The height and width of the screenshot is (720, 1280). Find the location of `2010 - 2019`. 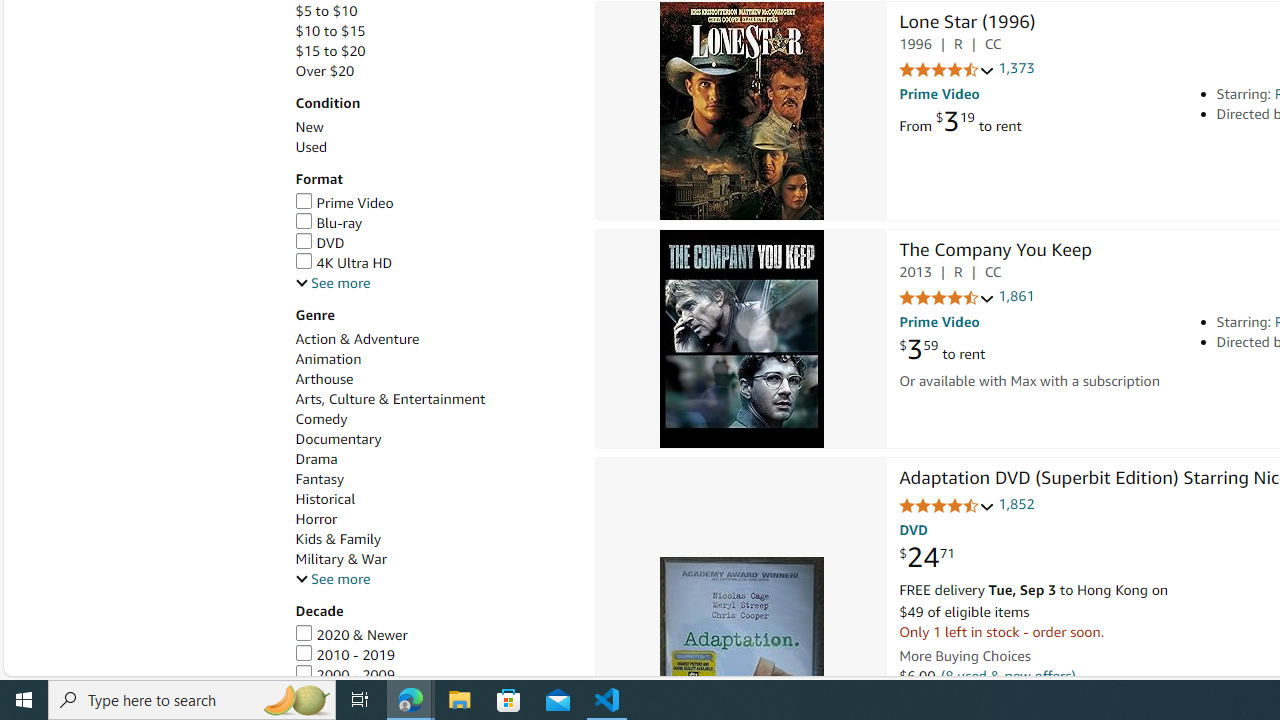

2010 - 2019 is located at coordinates (434, 655).